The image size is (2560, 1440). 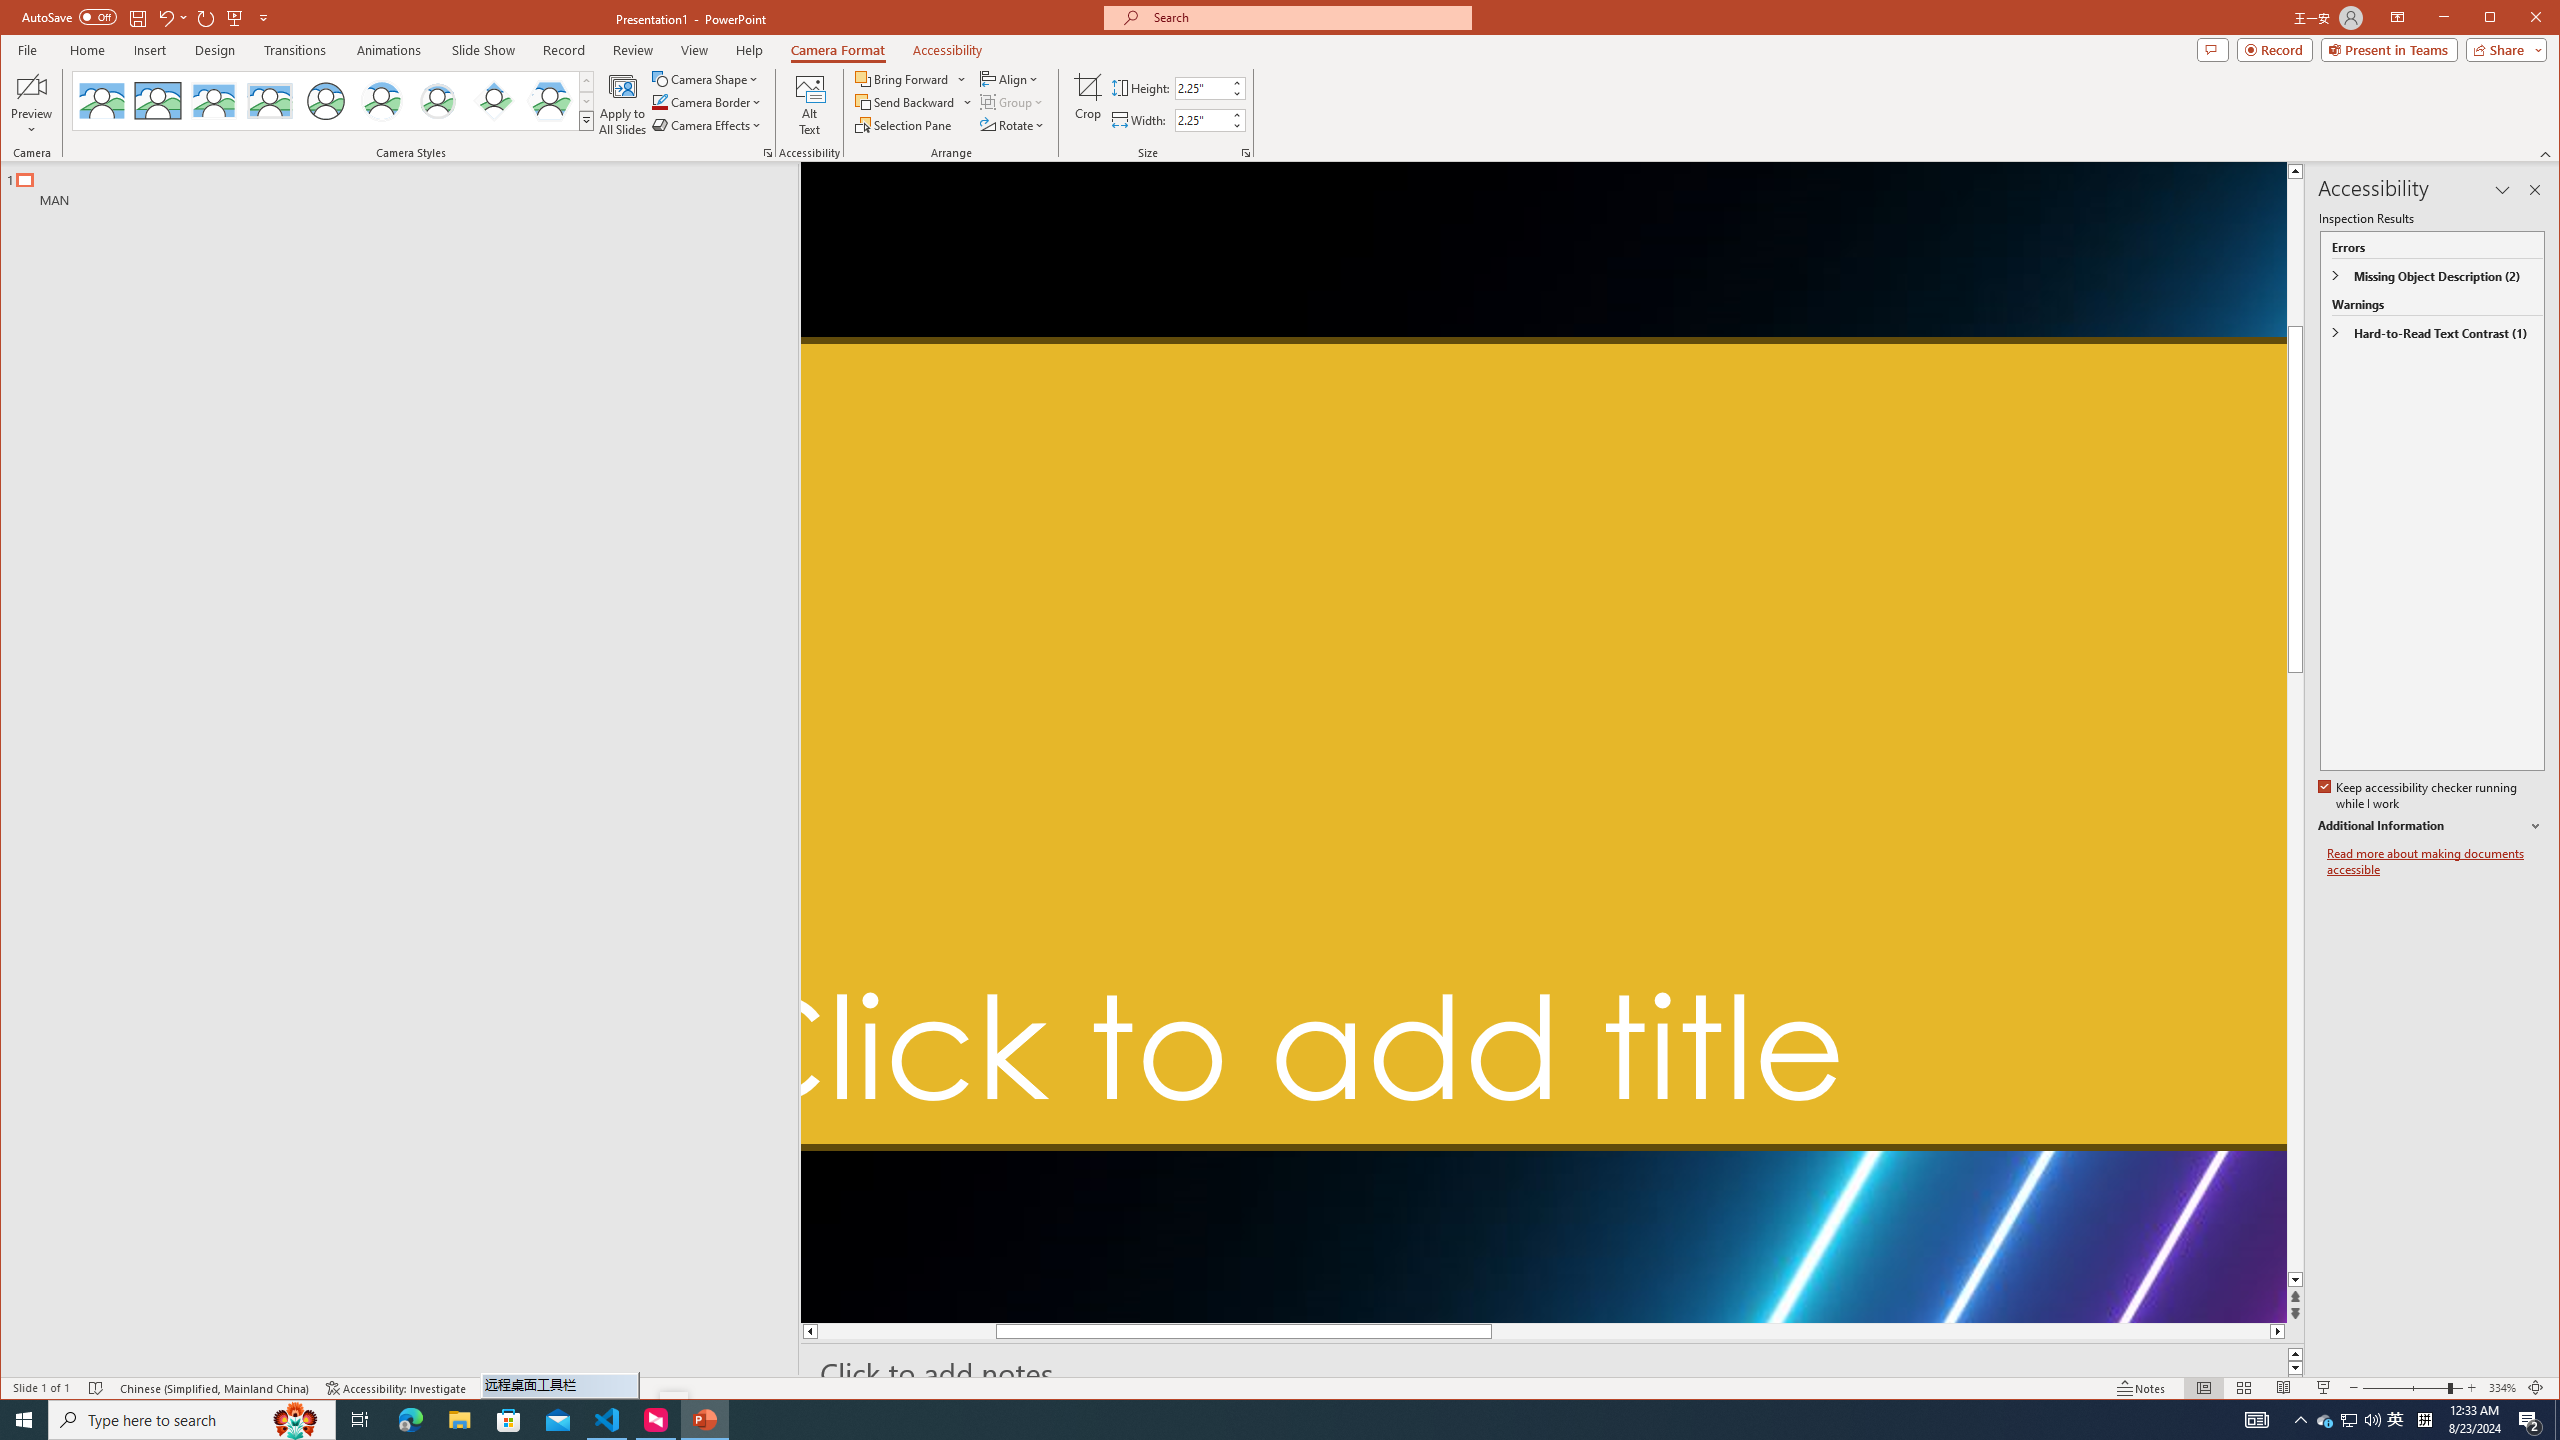 What do you see at coordinates (906, 102) in the screenshot?
I see `Send Backward` at bounding box center [906, 102].